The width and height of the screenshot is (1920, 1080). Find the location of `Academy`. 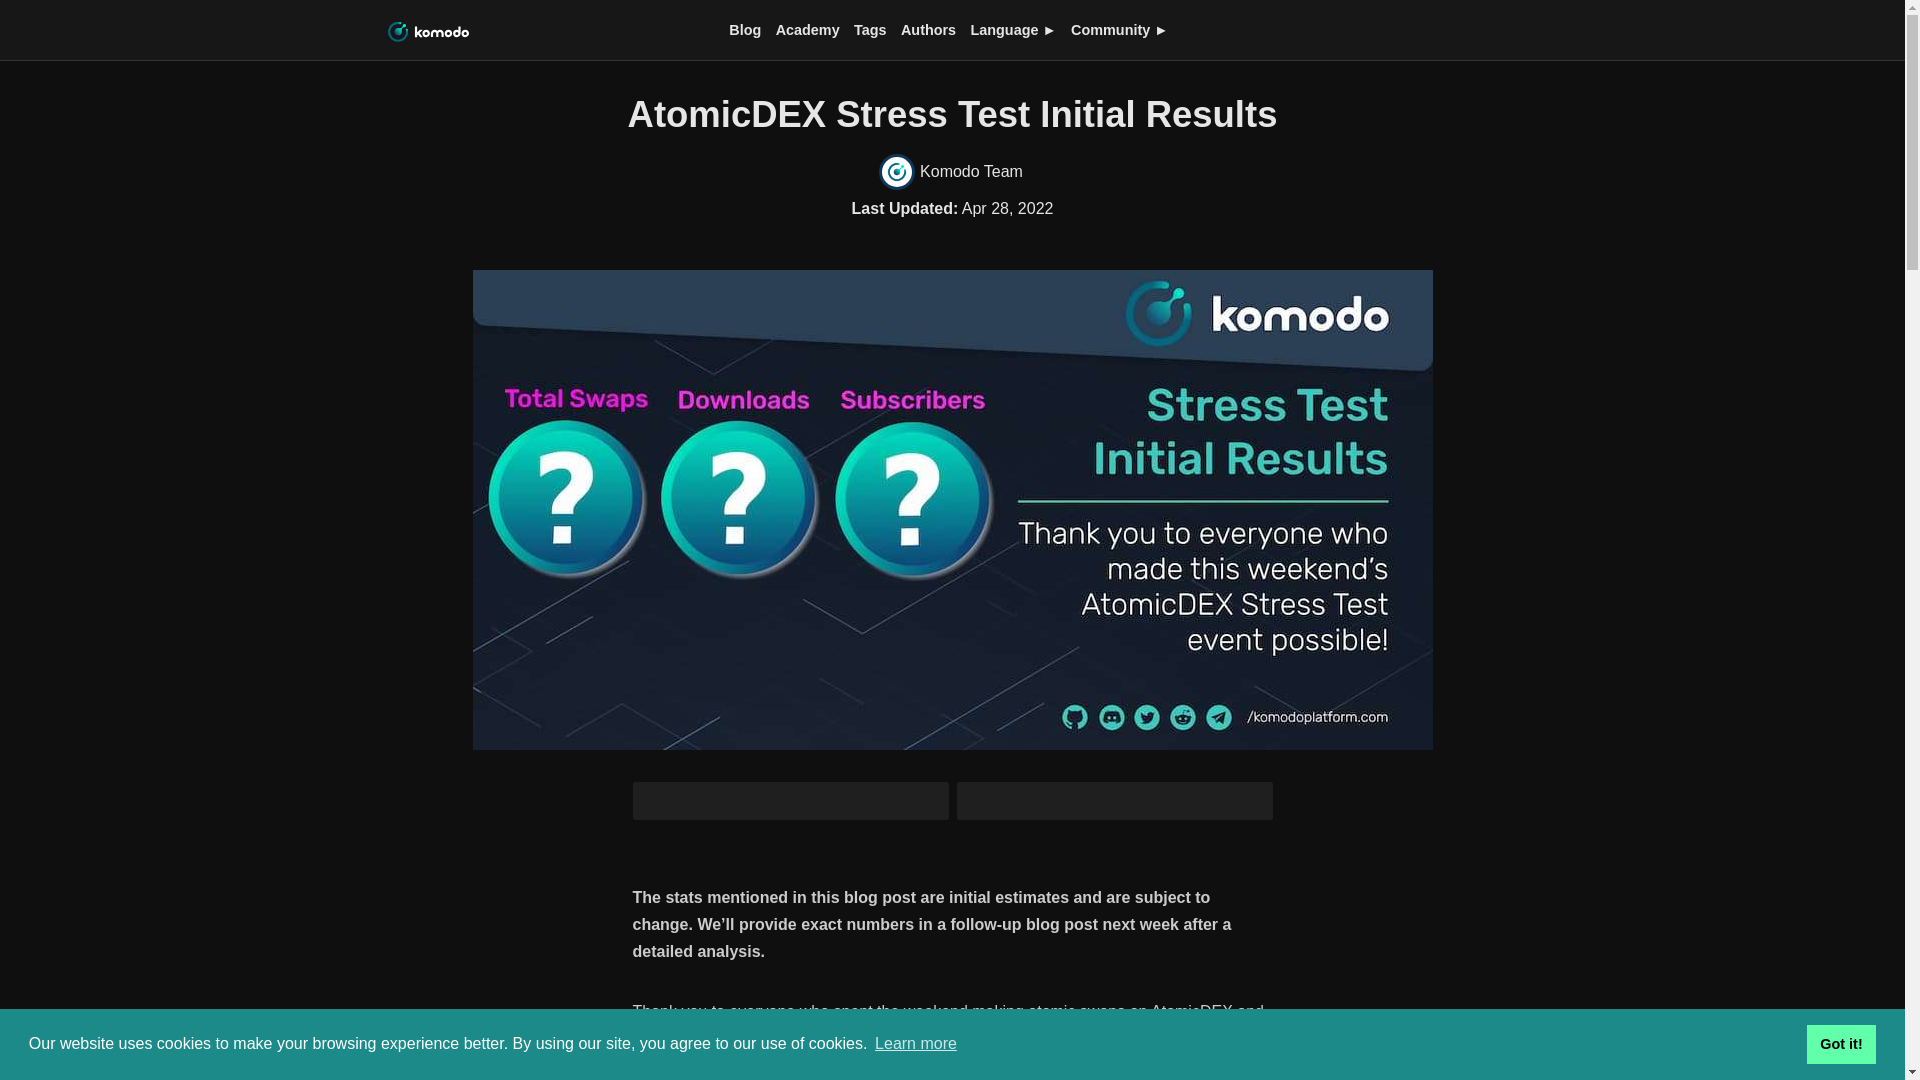

Academy is located at coordinates (806, 30).